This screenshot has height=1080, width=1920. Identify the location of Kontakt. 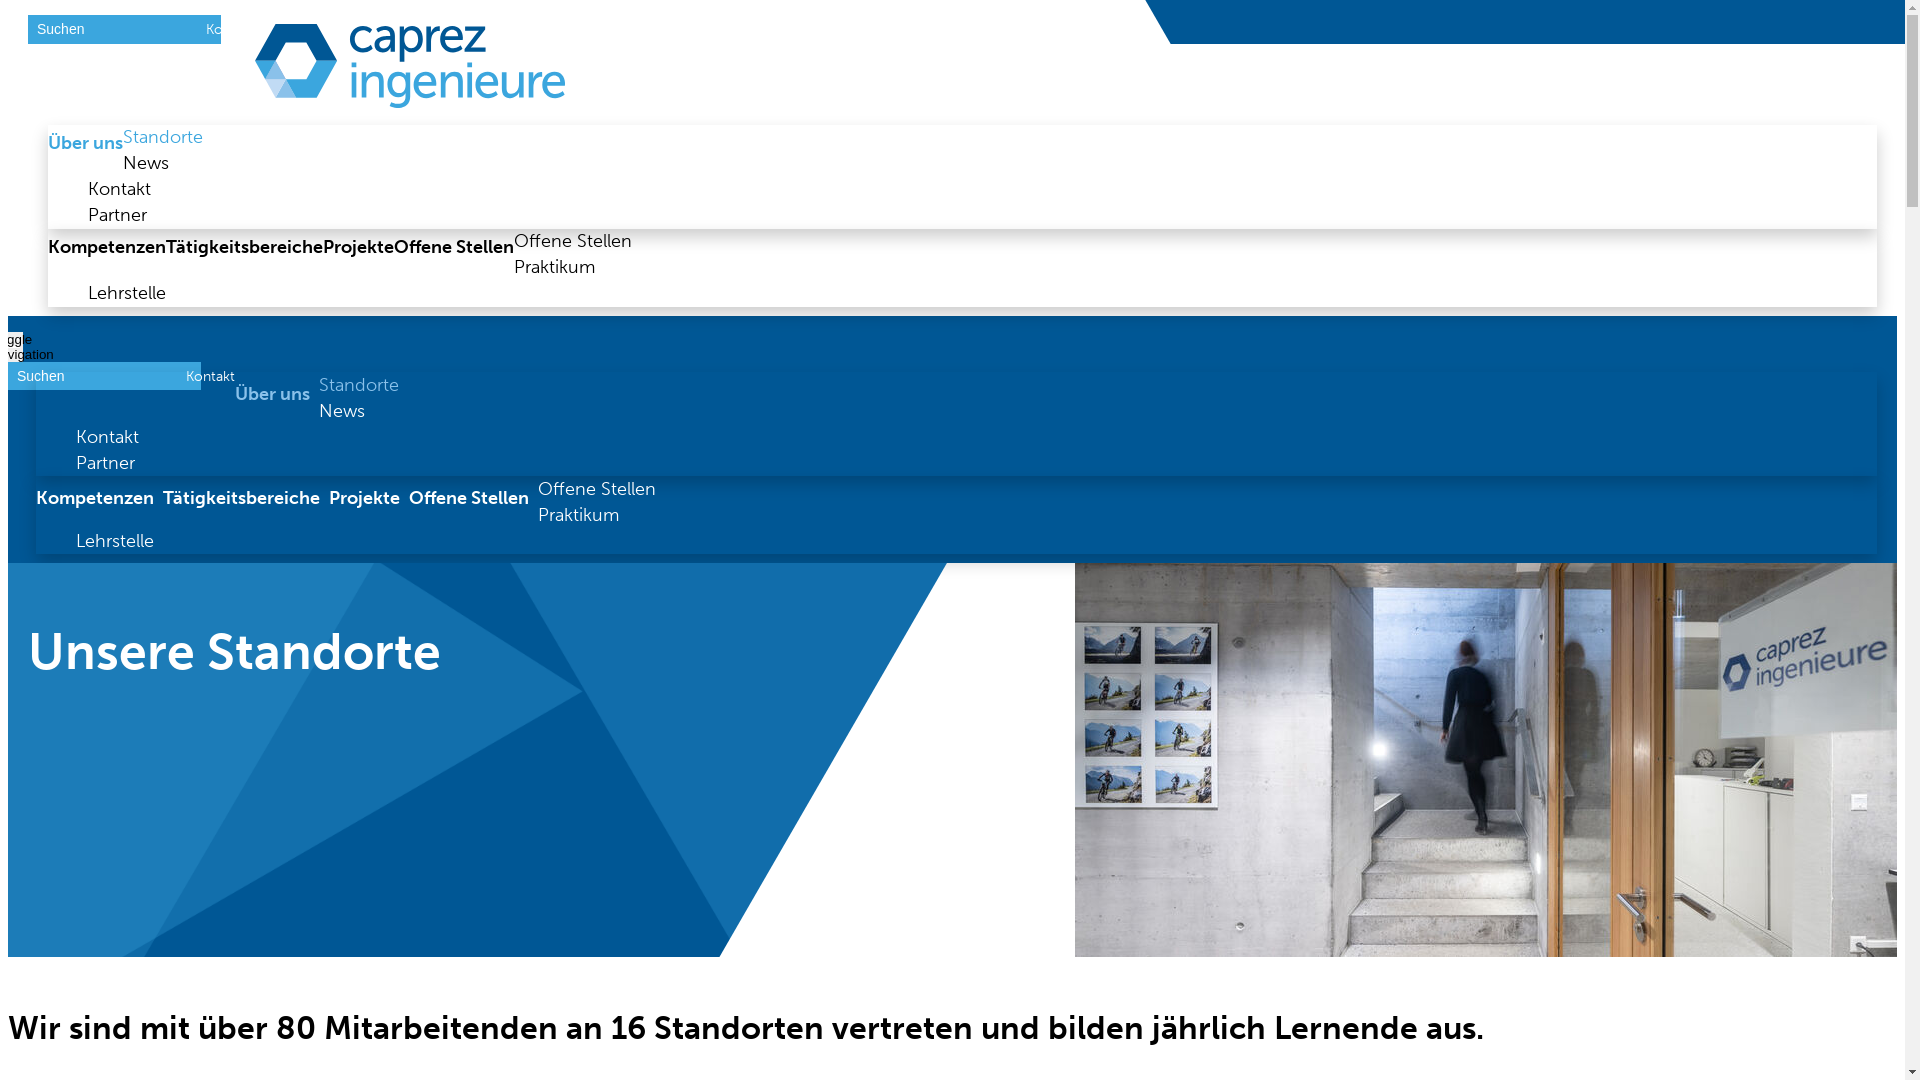
(112, 437).